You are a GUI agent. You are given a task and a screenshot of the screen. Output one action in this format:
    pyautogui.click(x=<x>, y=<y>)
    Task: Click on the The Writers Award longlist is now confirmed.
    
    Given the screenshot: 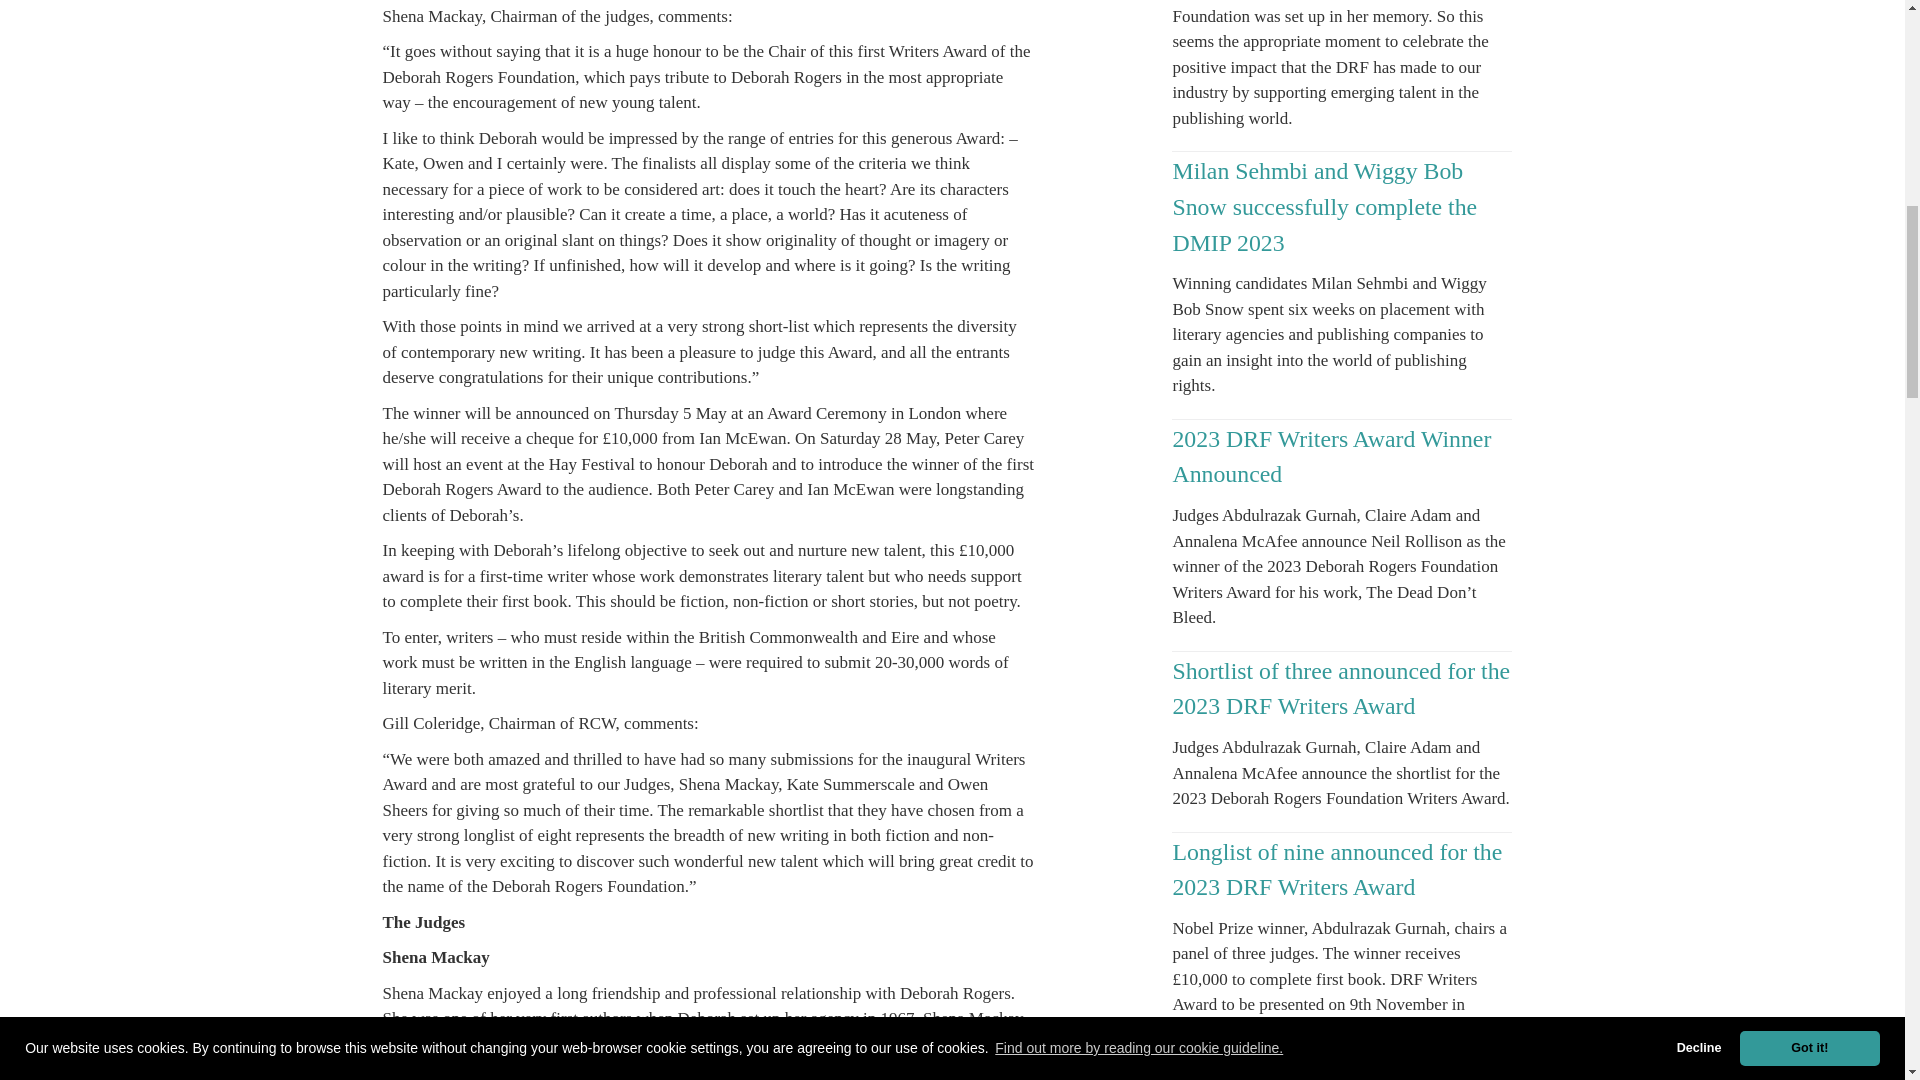 What is the action you would take?
    pyautogui.click(x=1334, y=1075)
    